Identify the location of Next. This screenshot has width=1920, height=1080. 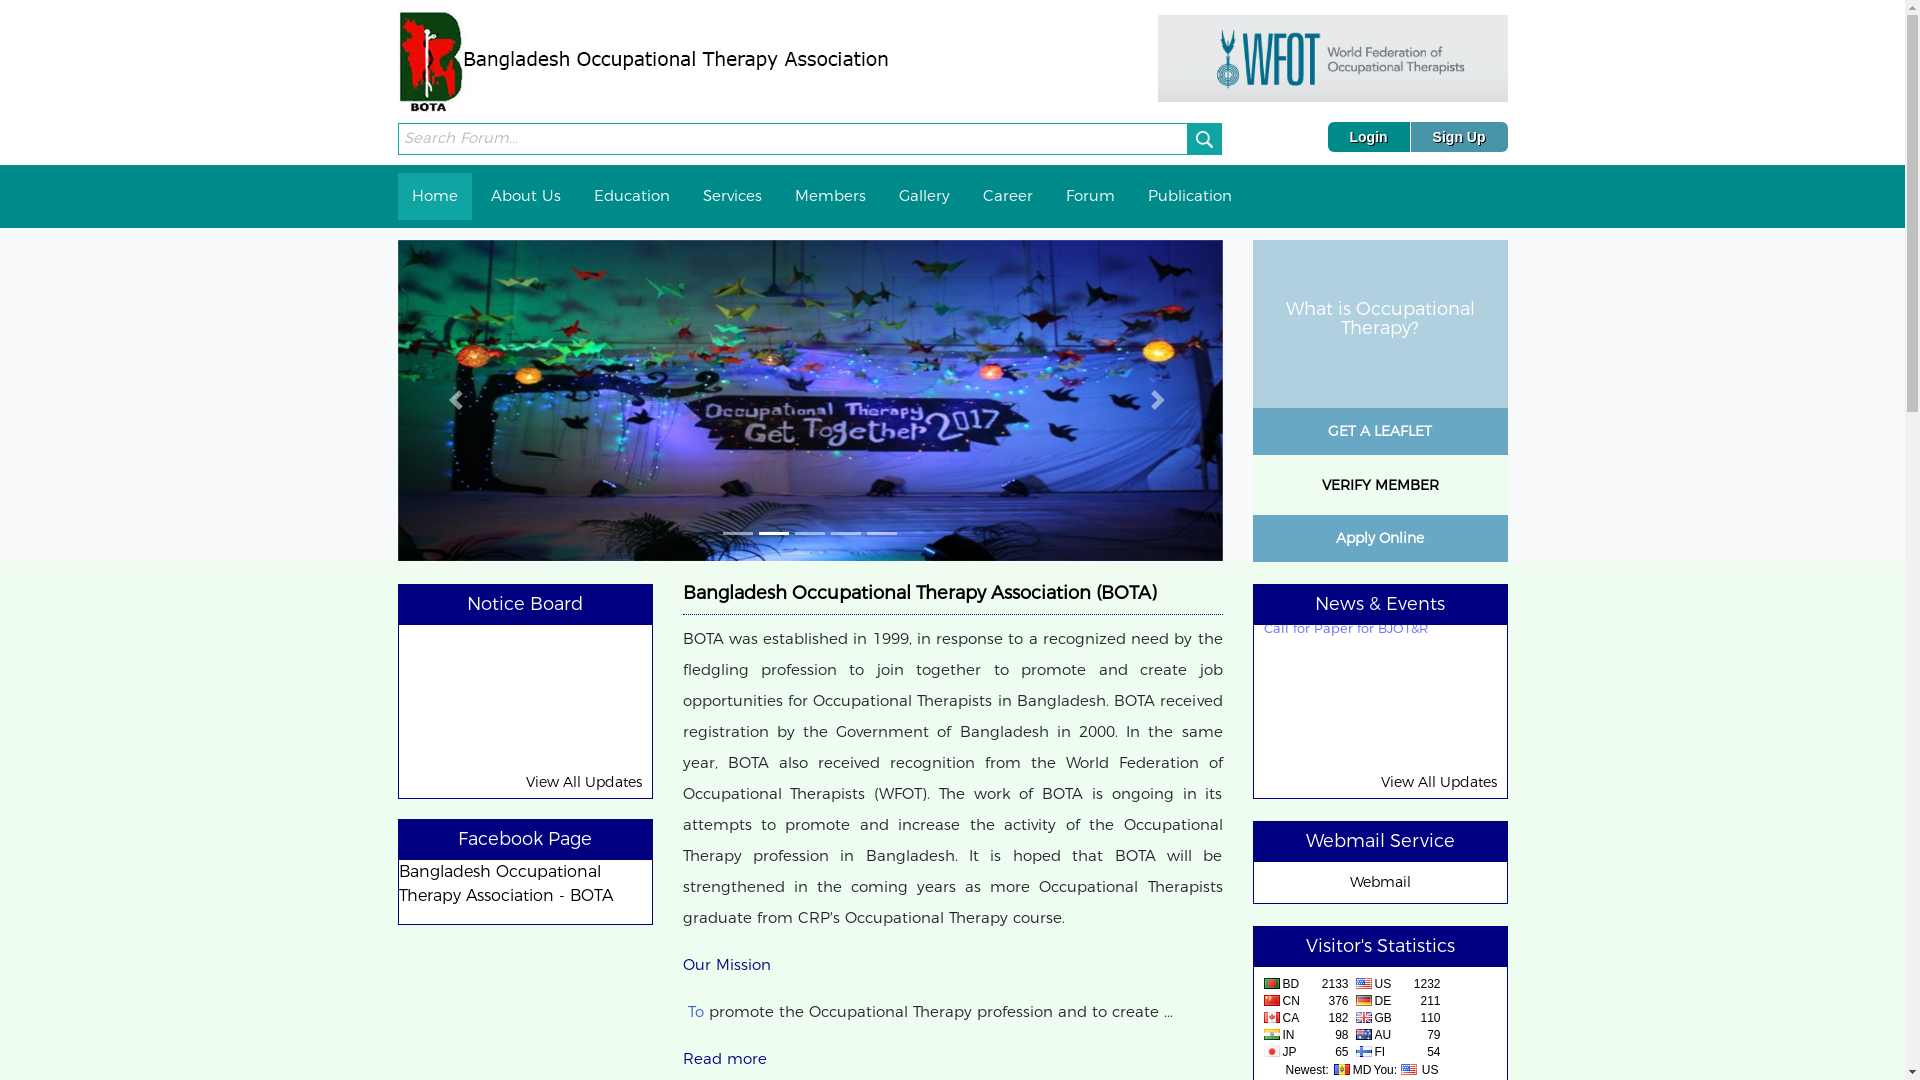
(1161, 401).